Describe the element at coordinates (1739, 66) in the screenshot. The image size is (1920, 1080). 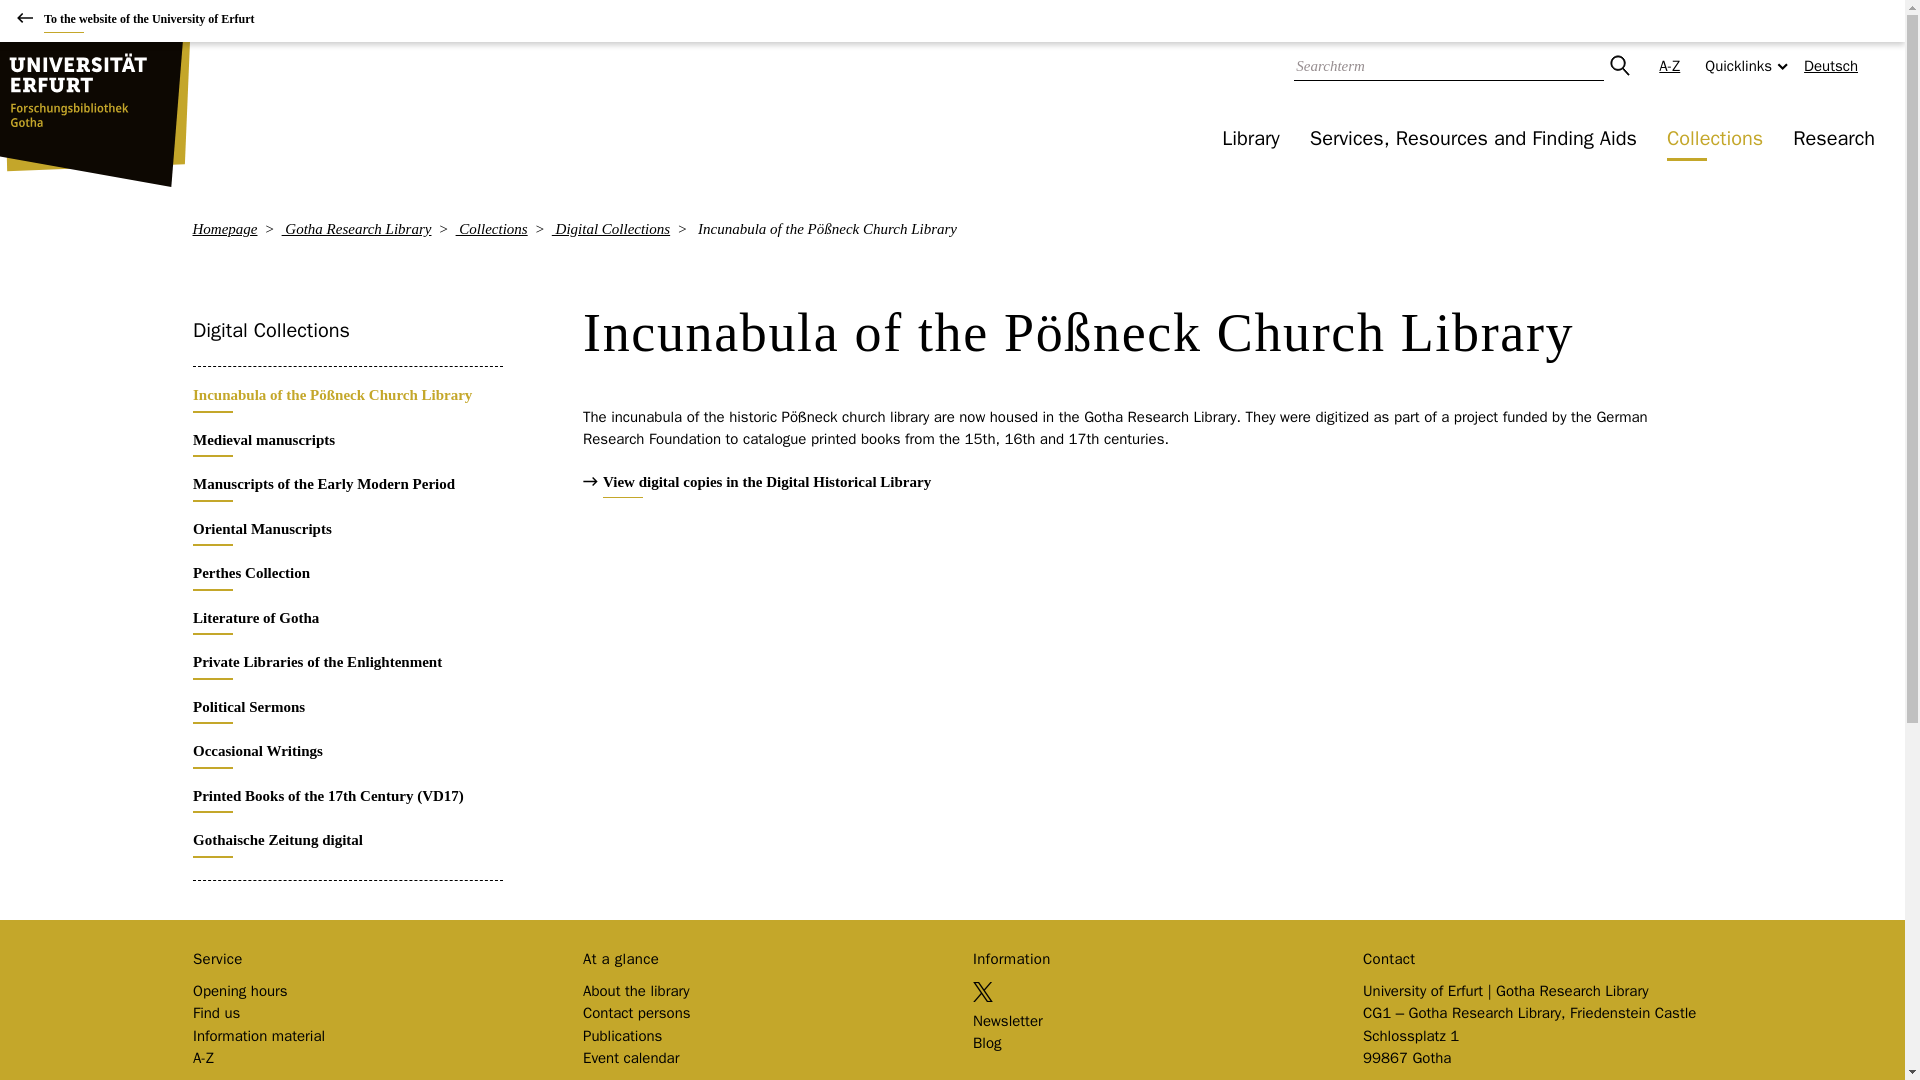
I see `Quicklinks` at that location.